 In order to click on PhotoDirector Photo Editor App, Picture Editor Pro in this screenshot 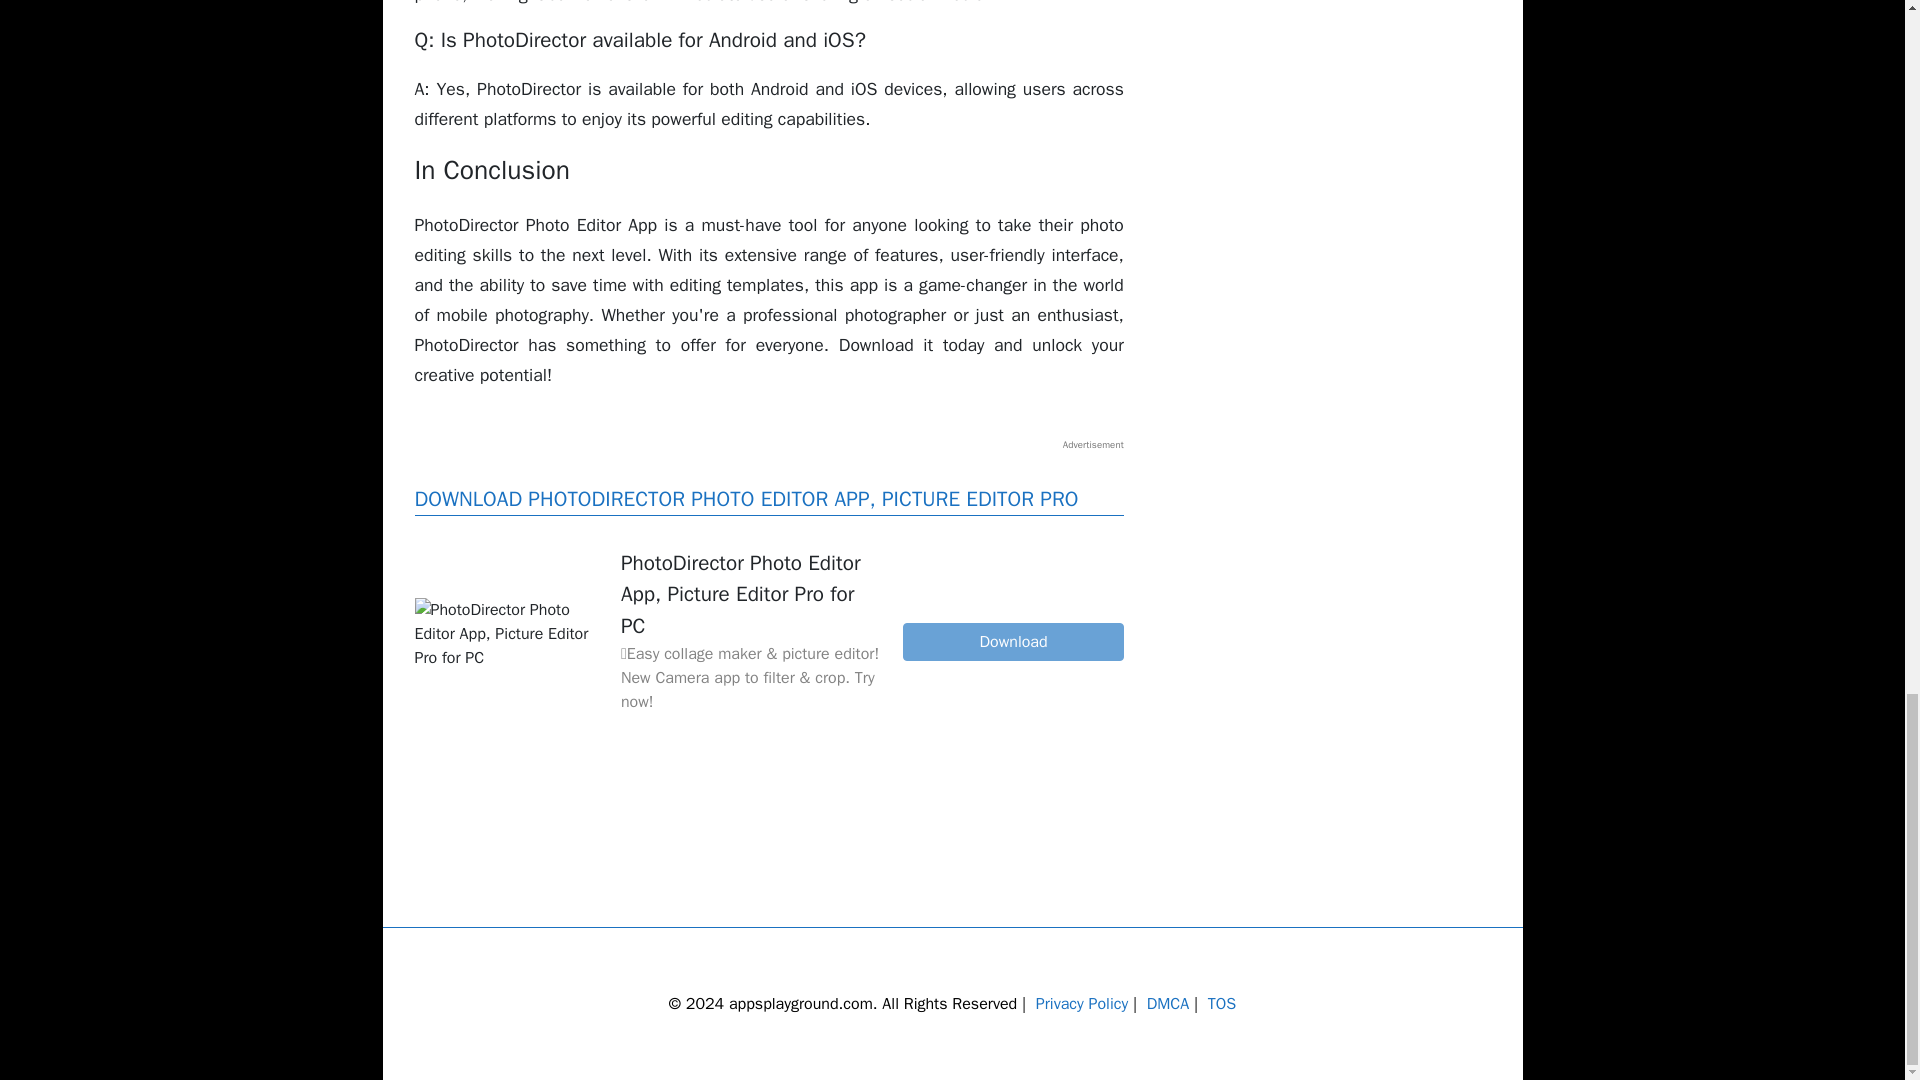, I will do `click(1012, 642)`.